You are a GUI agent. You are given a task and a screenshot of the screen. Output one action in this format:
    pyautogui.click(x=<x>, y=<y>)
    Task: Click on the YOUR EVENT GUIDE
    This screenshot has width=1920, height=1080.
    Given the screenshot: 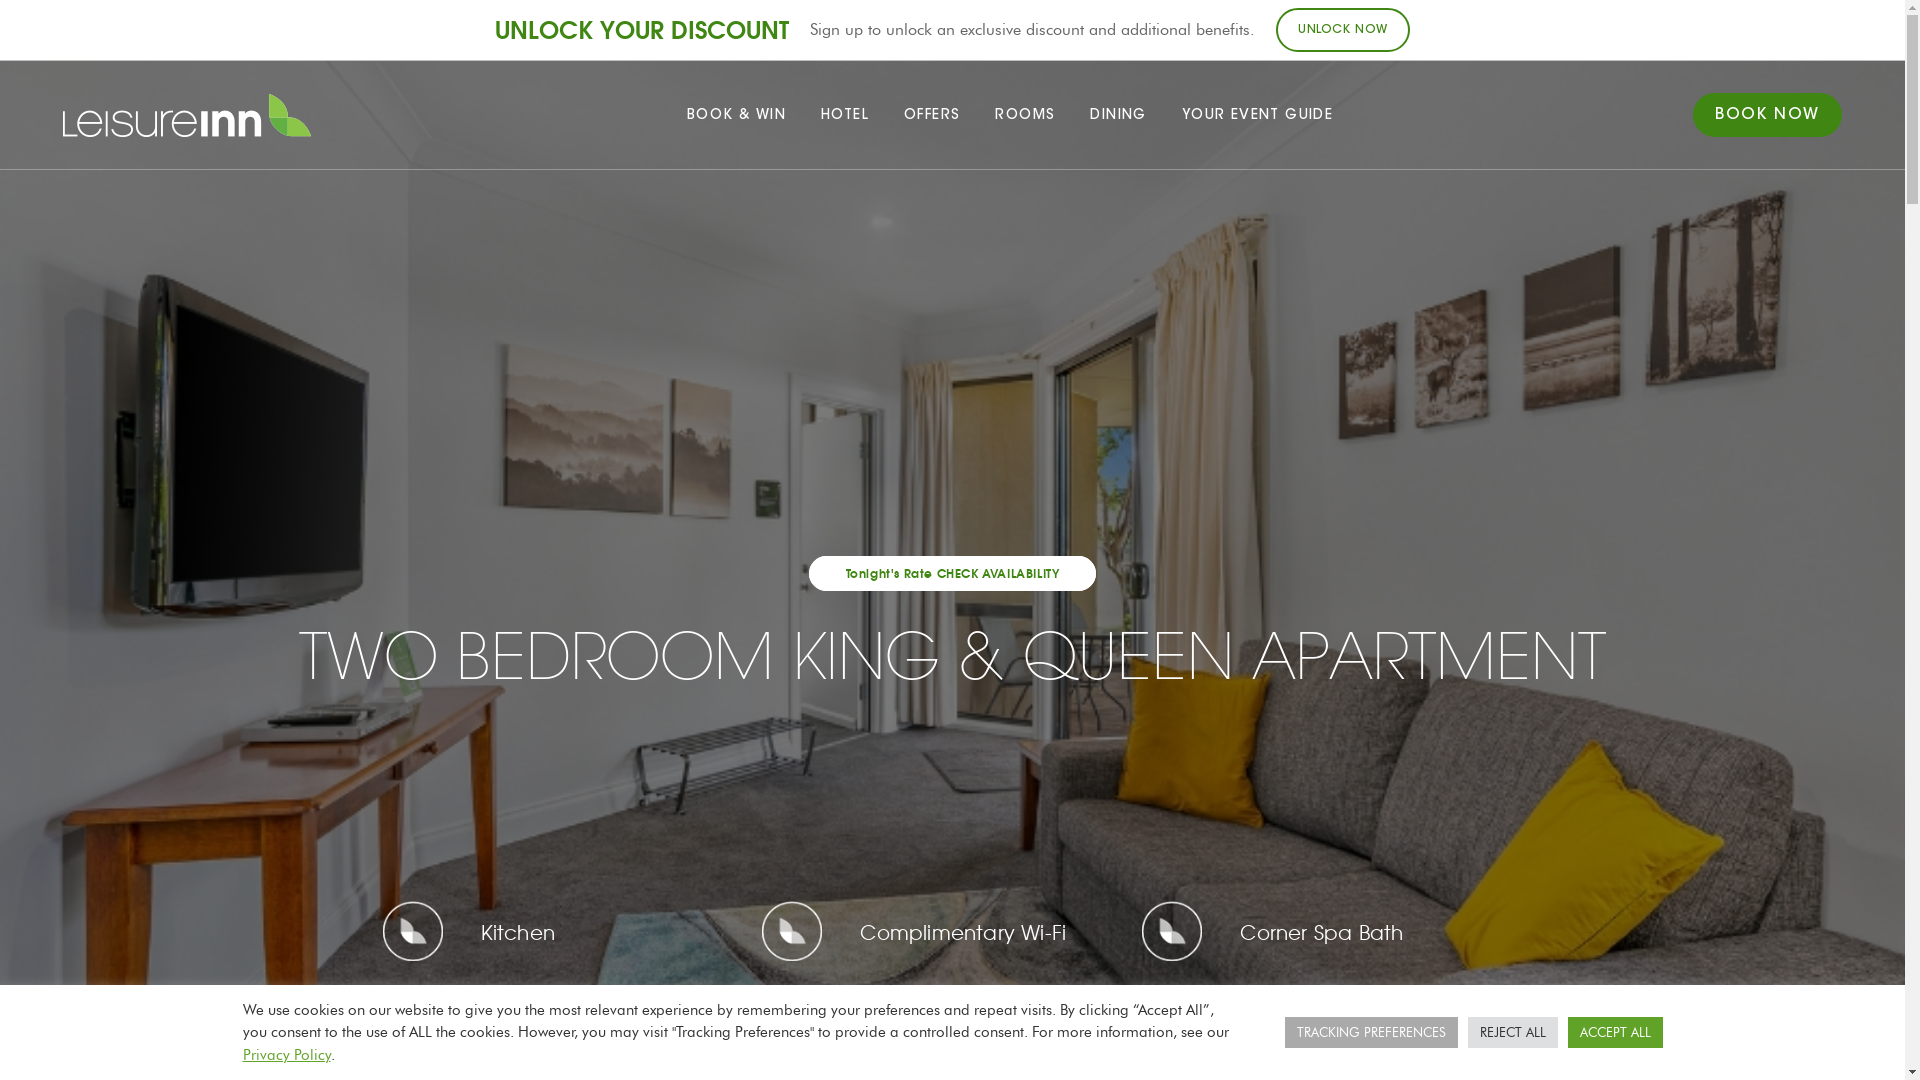 What is the action you would take?
    pyautogui.click(x=1258, y=115)
    